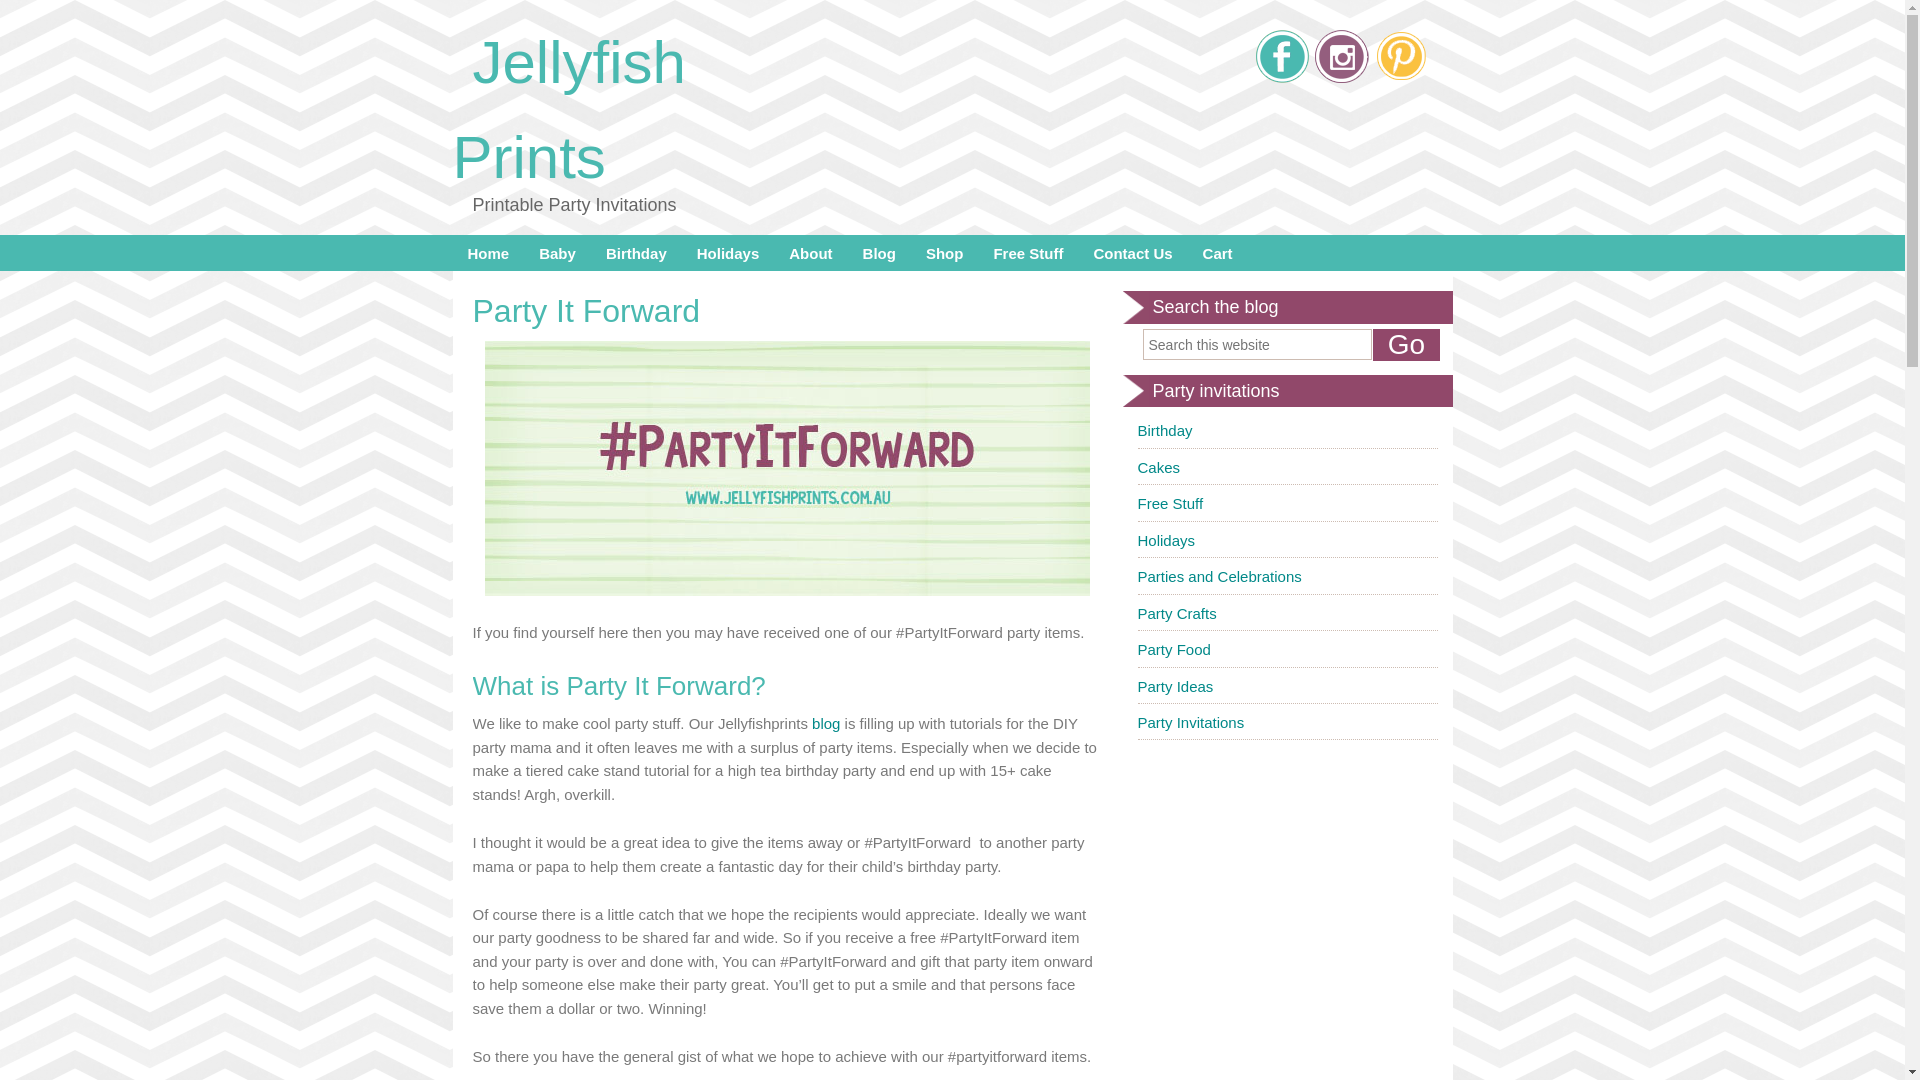 Image resolution: width=1920 pixels, height=1080 pixels. Describe the element at coordinates (1176, 686) in the screenshot. I see `Party Ideas` at that location.